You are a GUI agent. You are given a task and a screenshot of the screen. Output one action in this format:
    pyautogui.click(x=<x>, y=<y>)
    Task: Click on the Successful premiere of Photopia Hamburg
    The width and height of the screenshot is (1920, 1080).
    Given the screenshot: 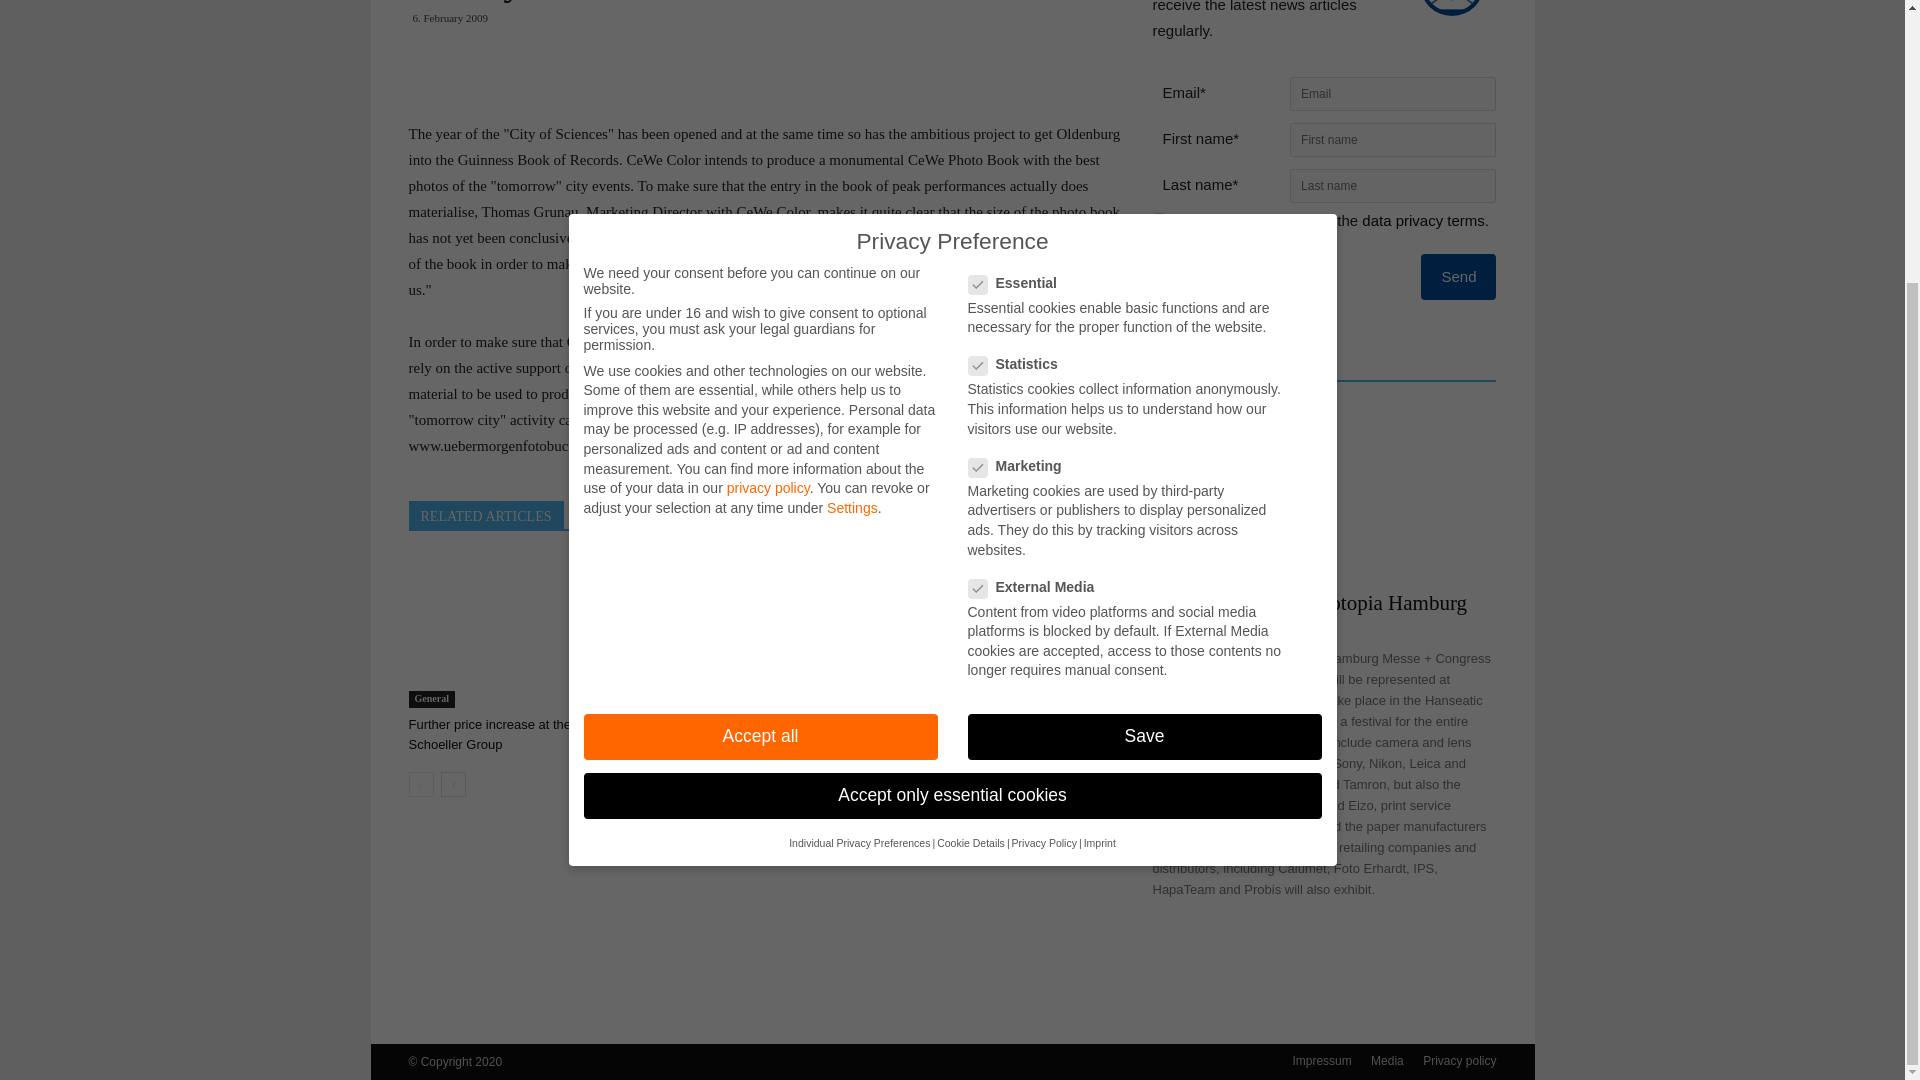 What is the action you would take?
    pyautogui.click(x=993, y=734)
    